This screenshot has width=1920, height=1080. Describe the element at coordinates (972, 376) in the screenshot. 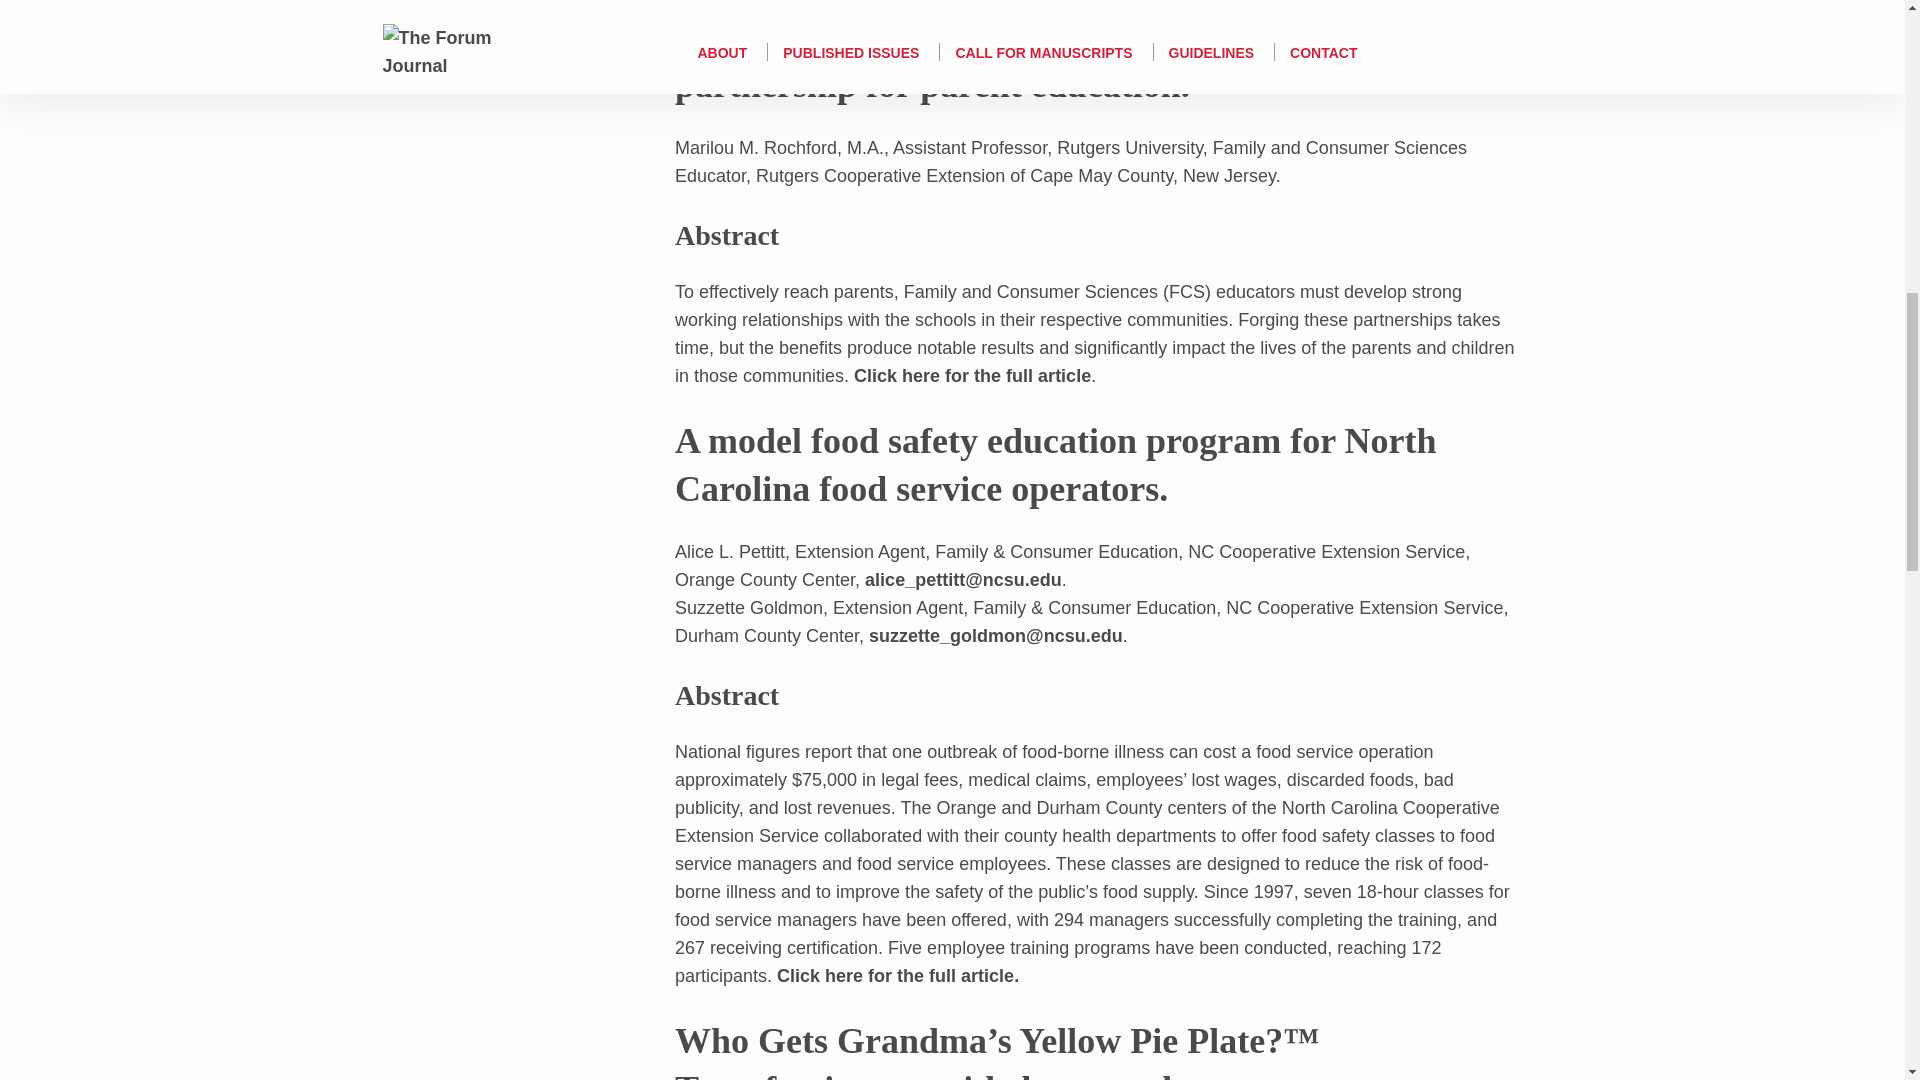

I see `Click here for the full article` at that location.